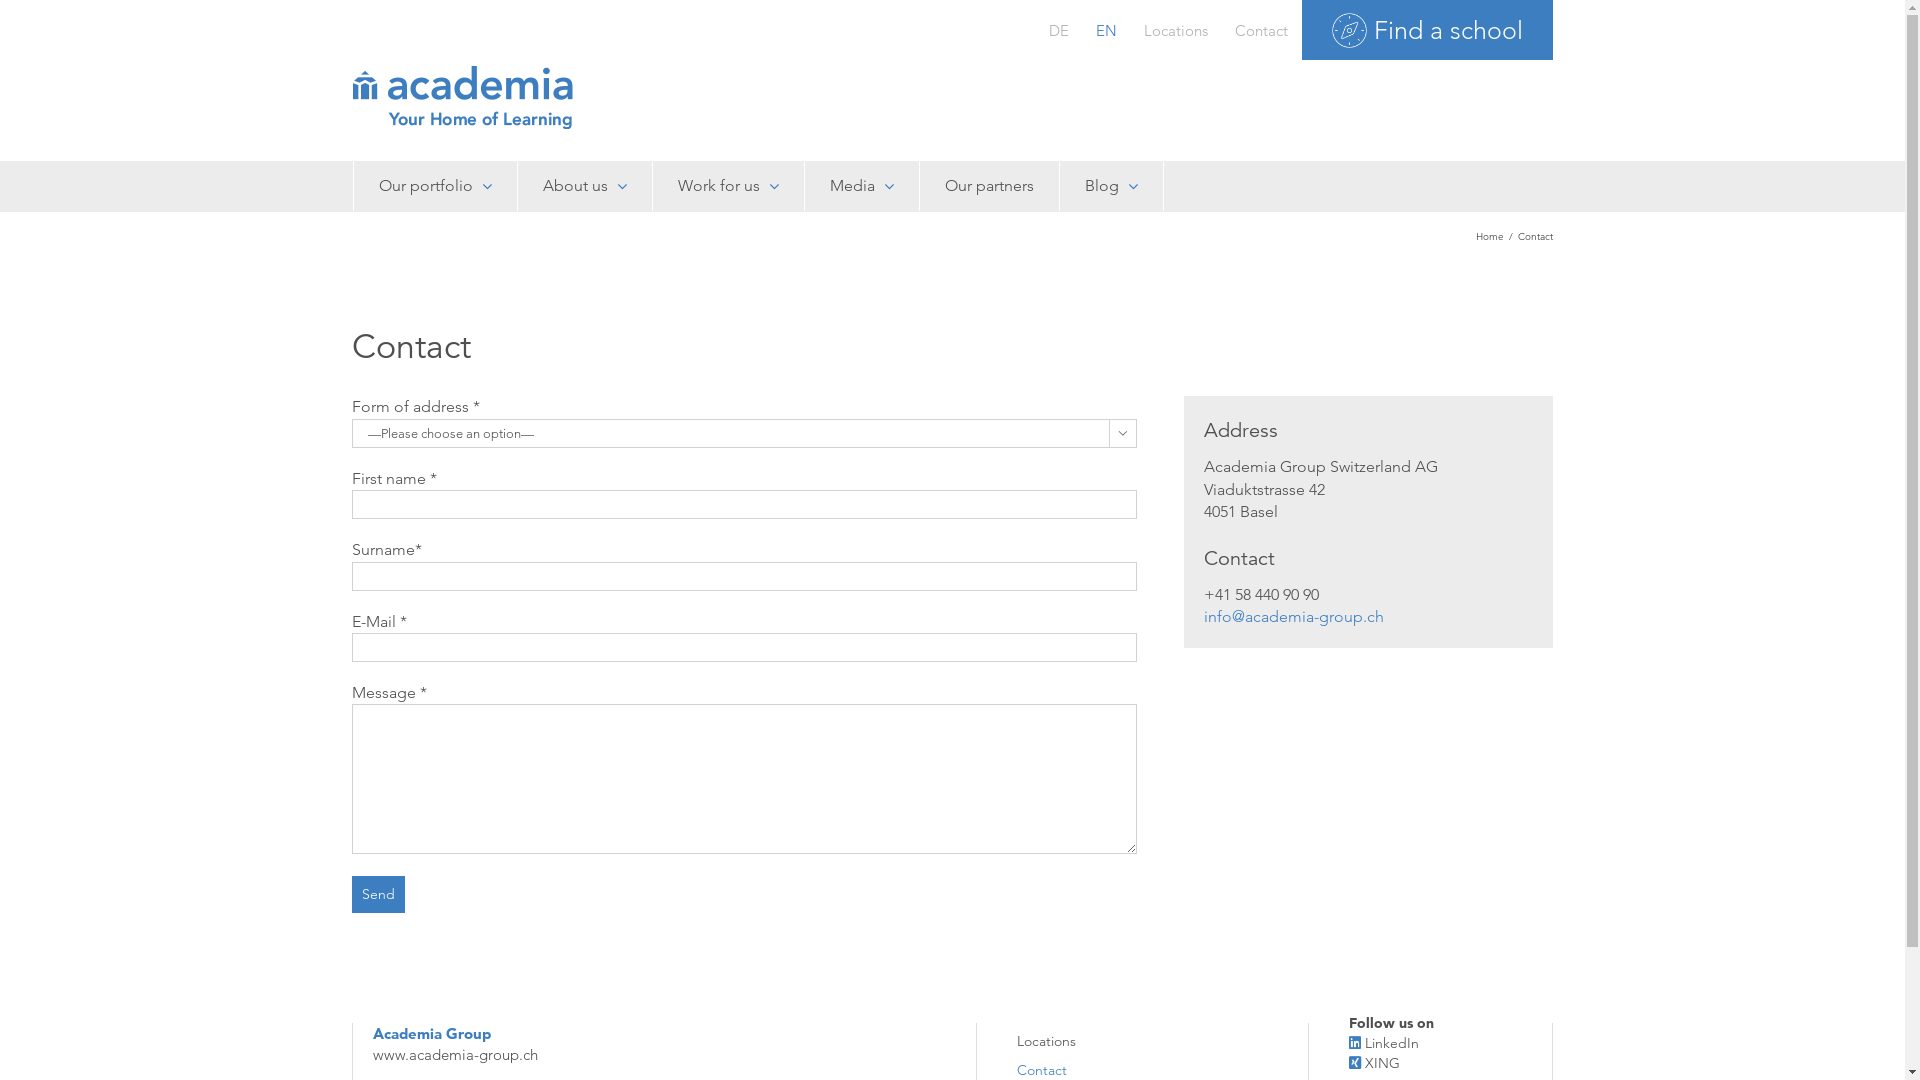 This screenshot has height=1080, width=1920. What do you see at coordinates (456, 1054) in the screenshot?
I see `www.academia-group.ch` at bounding box center [456, 1054].